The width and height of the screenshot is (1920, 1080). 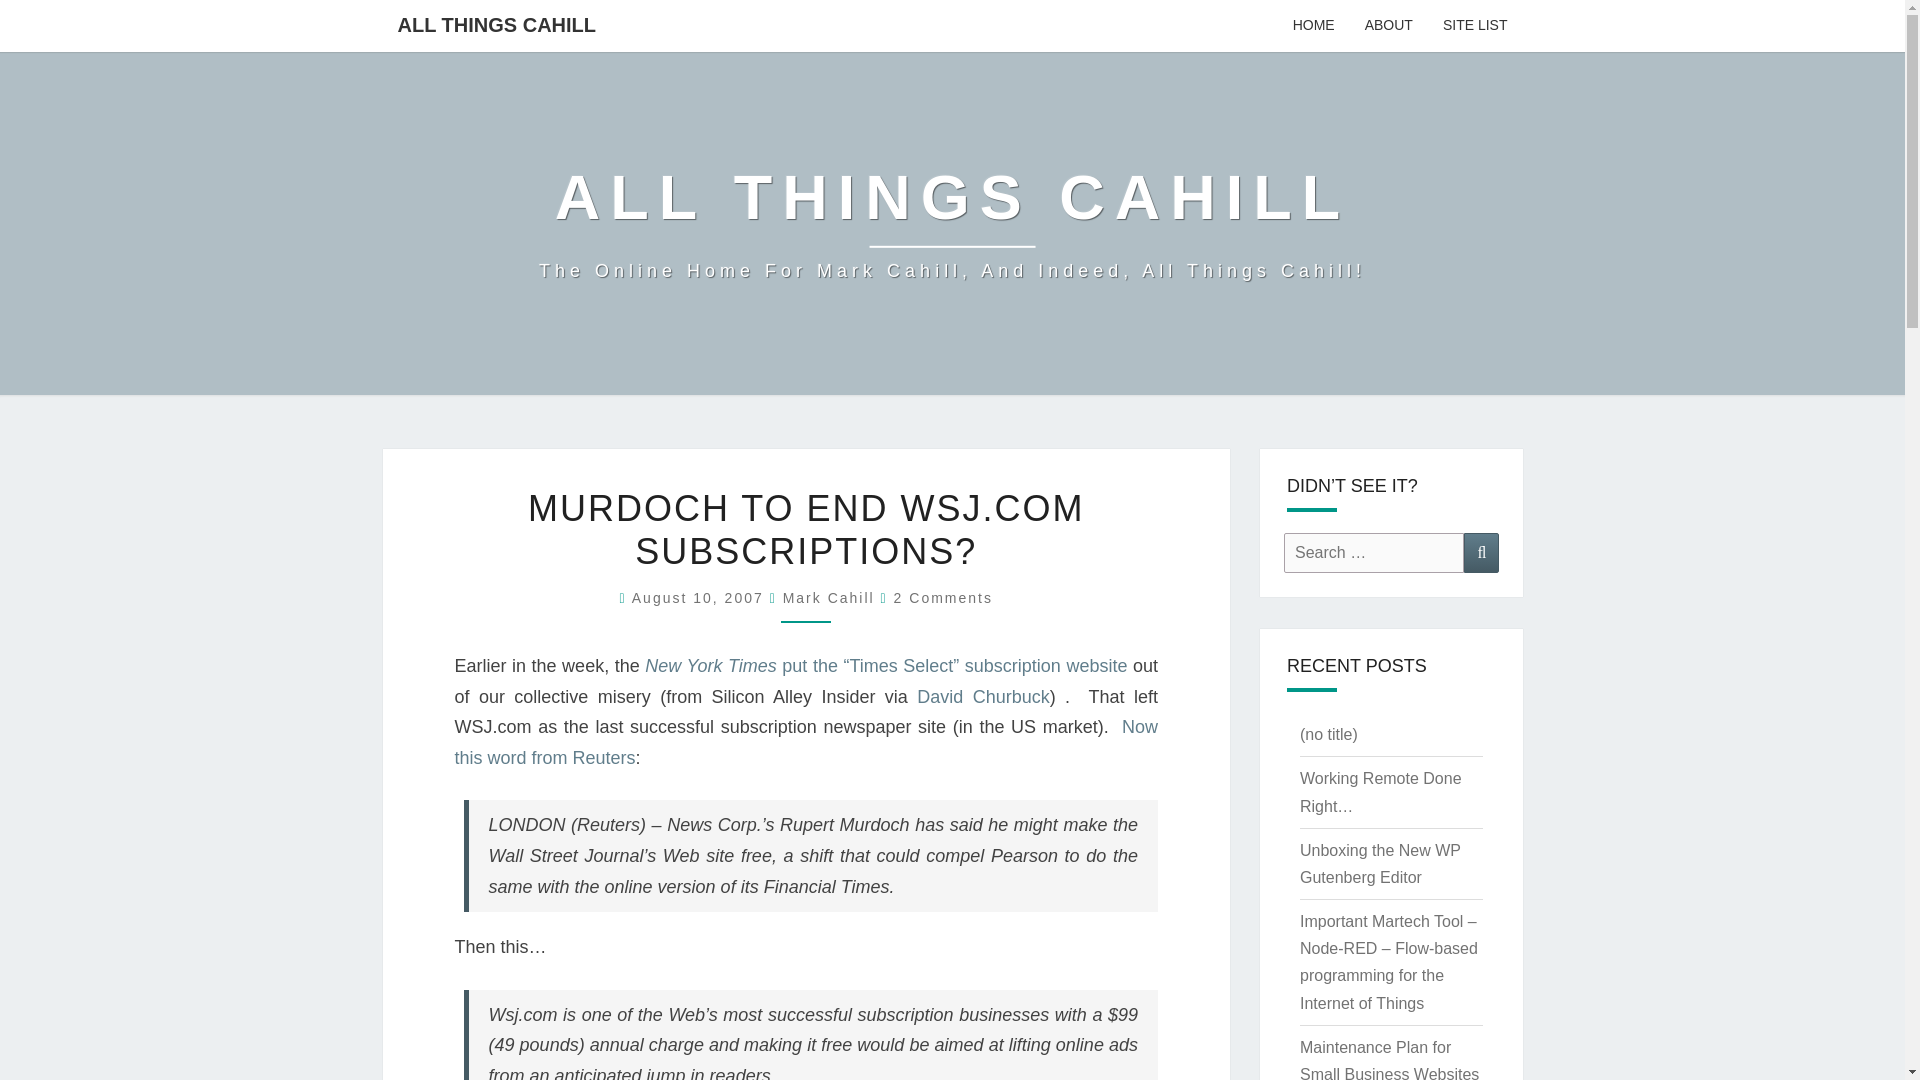 What do you see at coordinates (829, 597) in the screenshot?
I see `View all posts by Mark Cahill` at bounding box center [829, 597].